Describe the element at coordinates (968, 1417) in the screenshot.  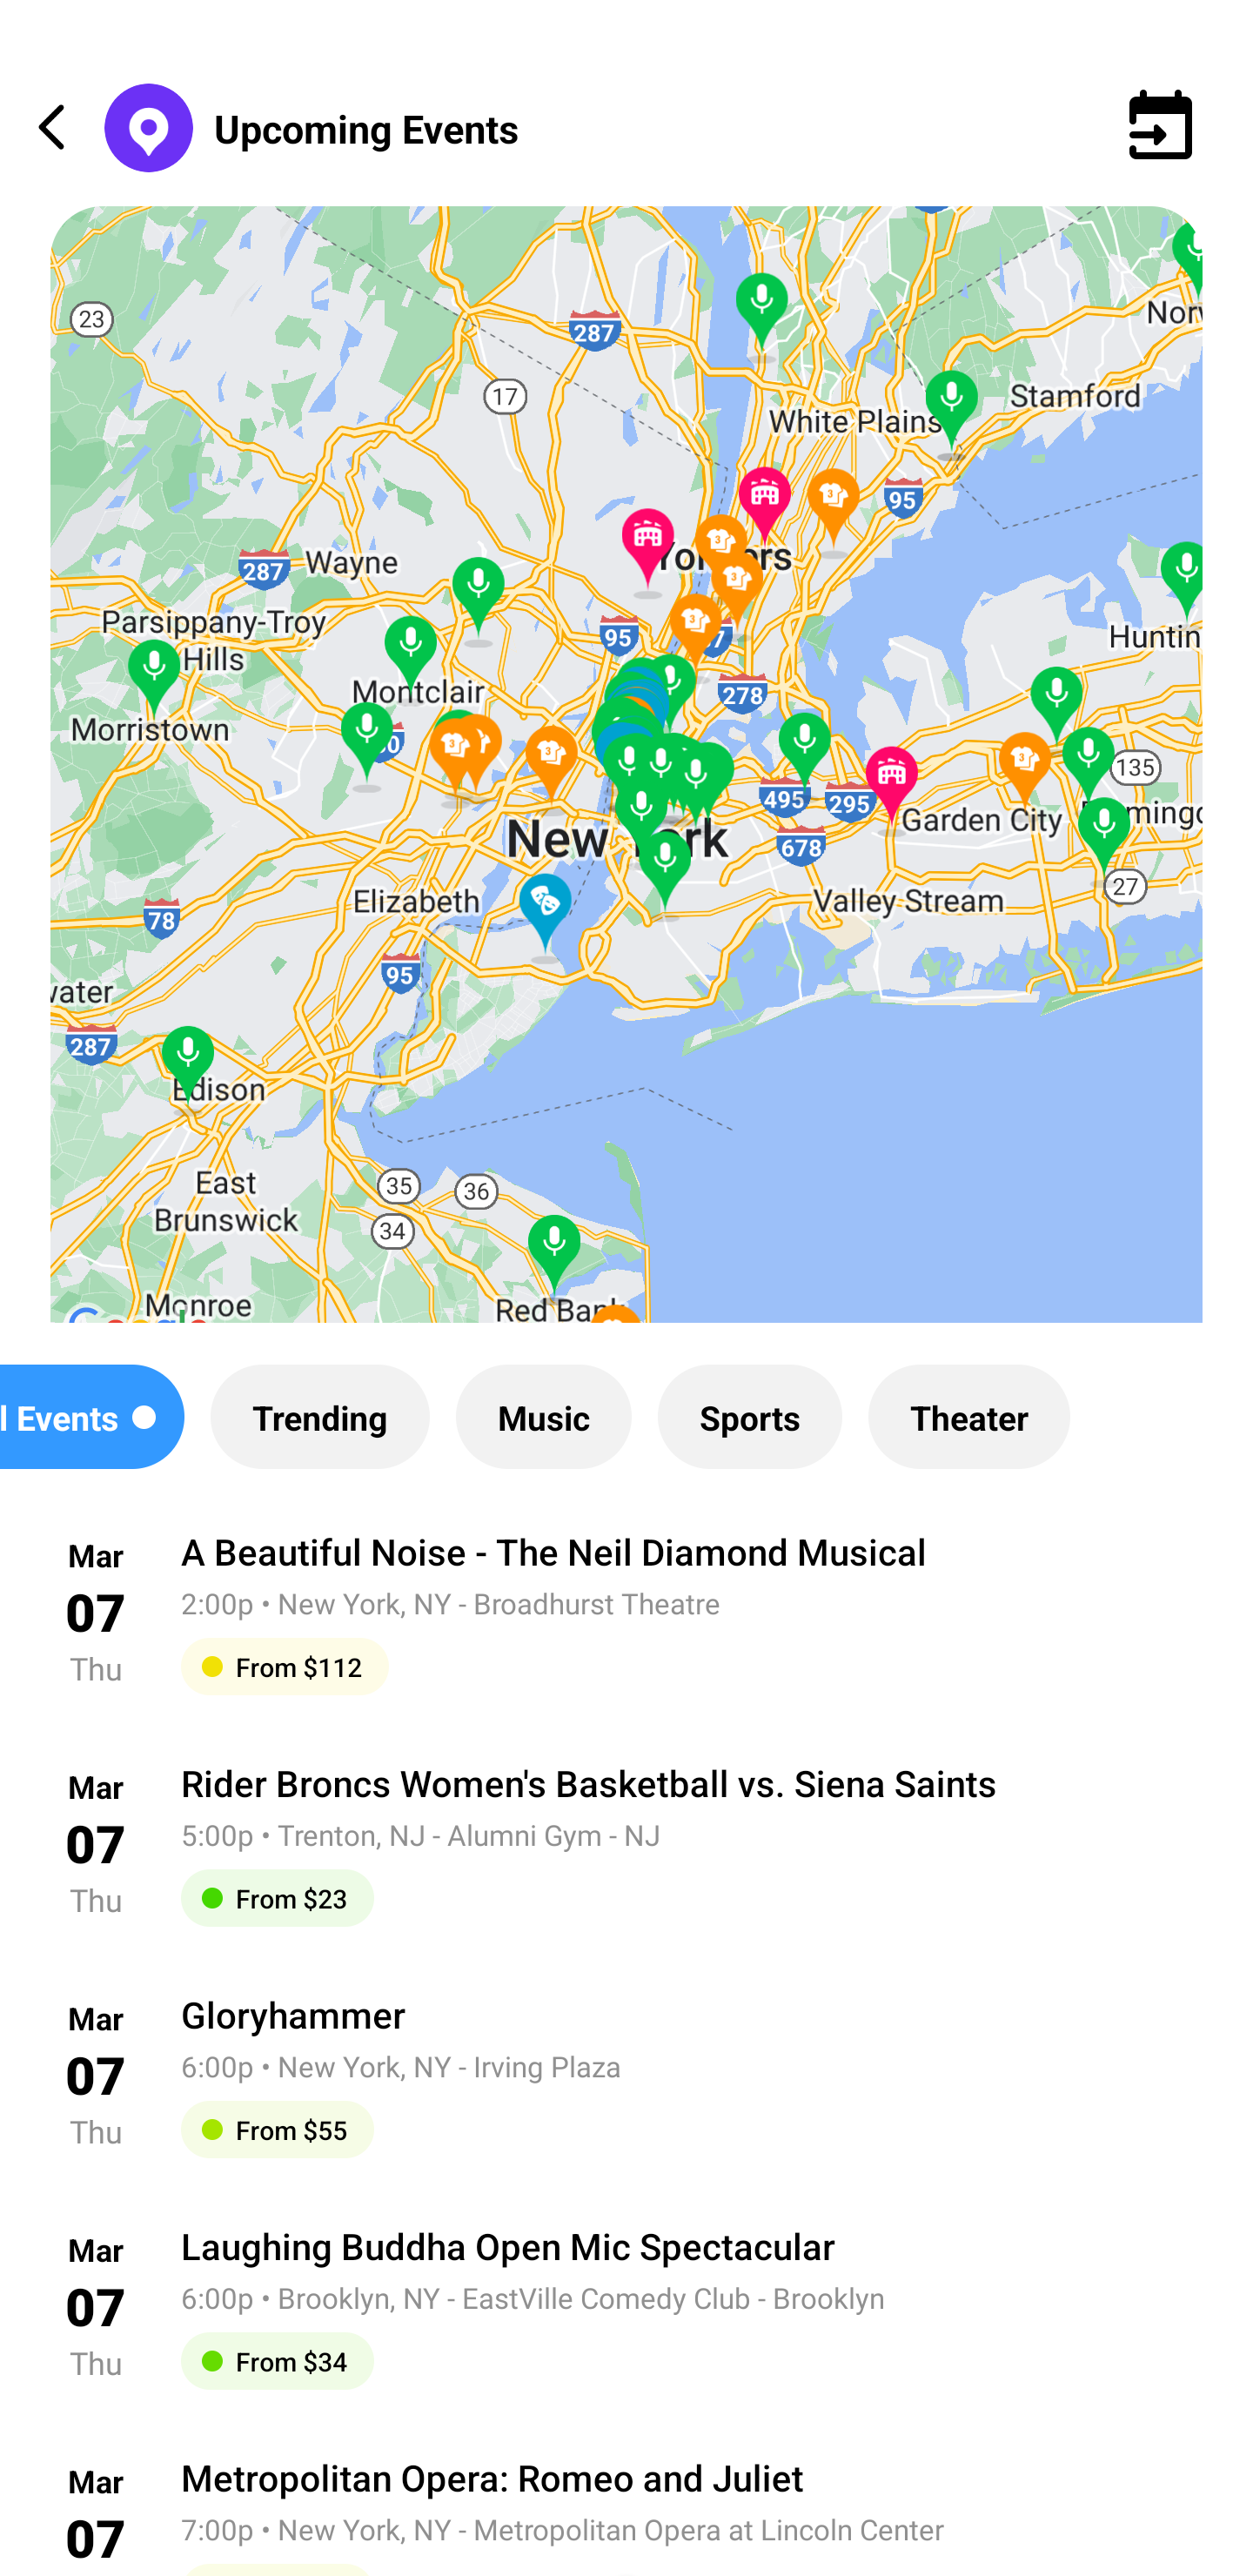
I see `Theater` at that location.